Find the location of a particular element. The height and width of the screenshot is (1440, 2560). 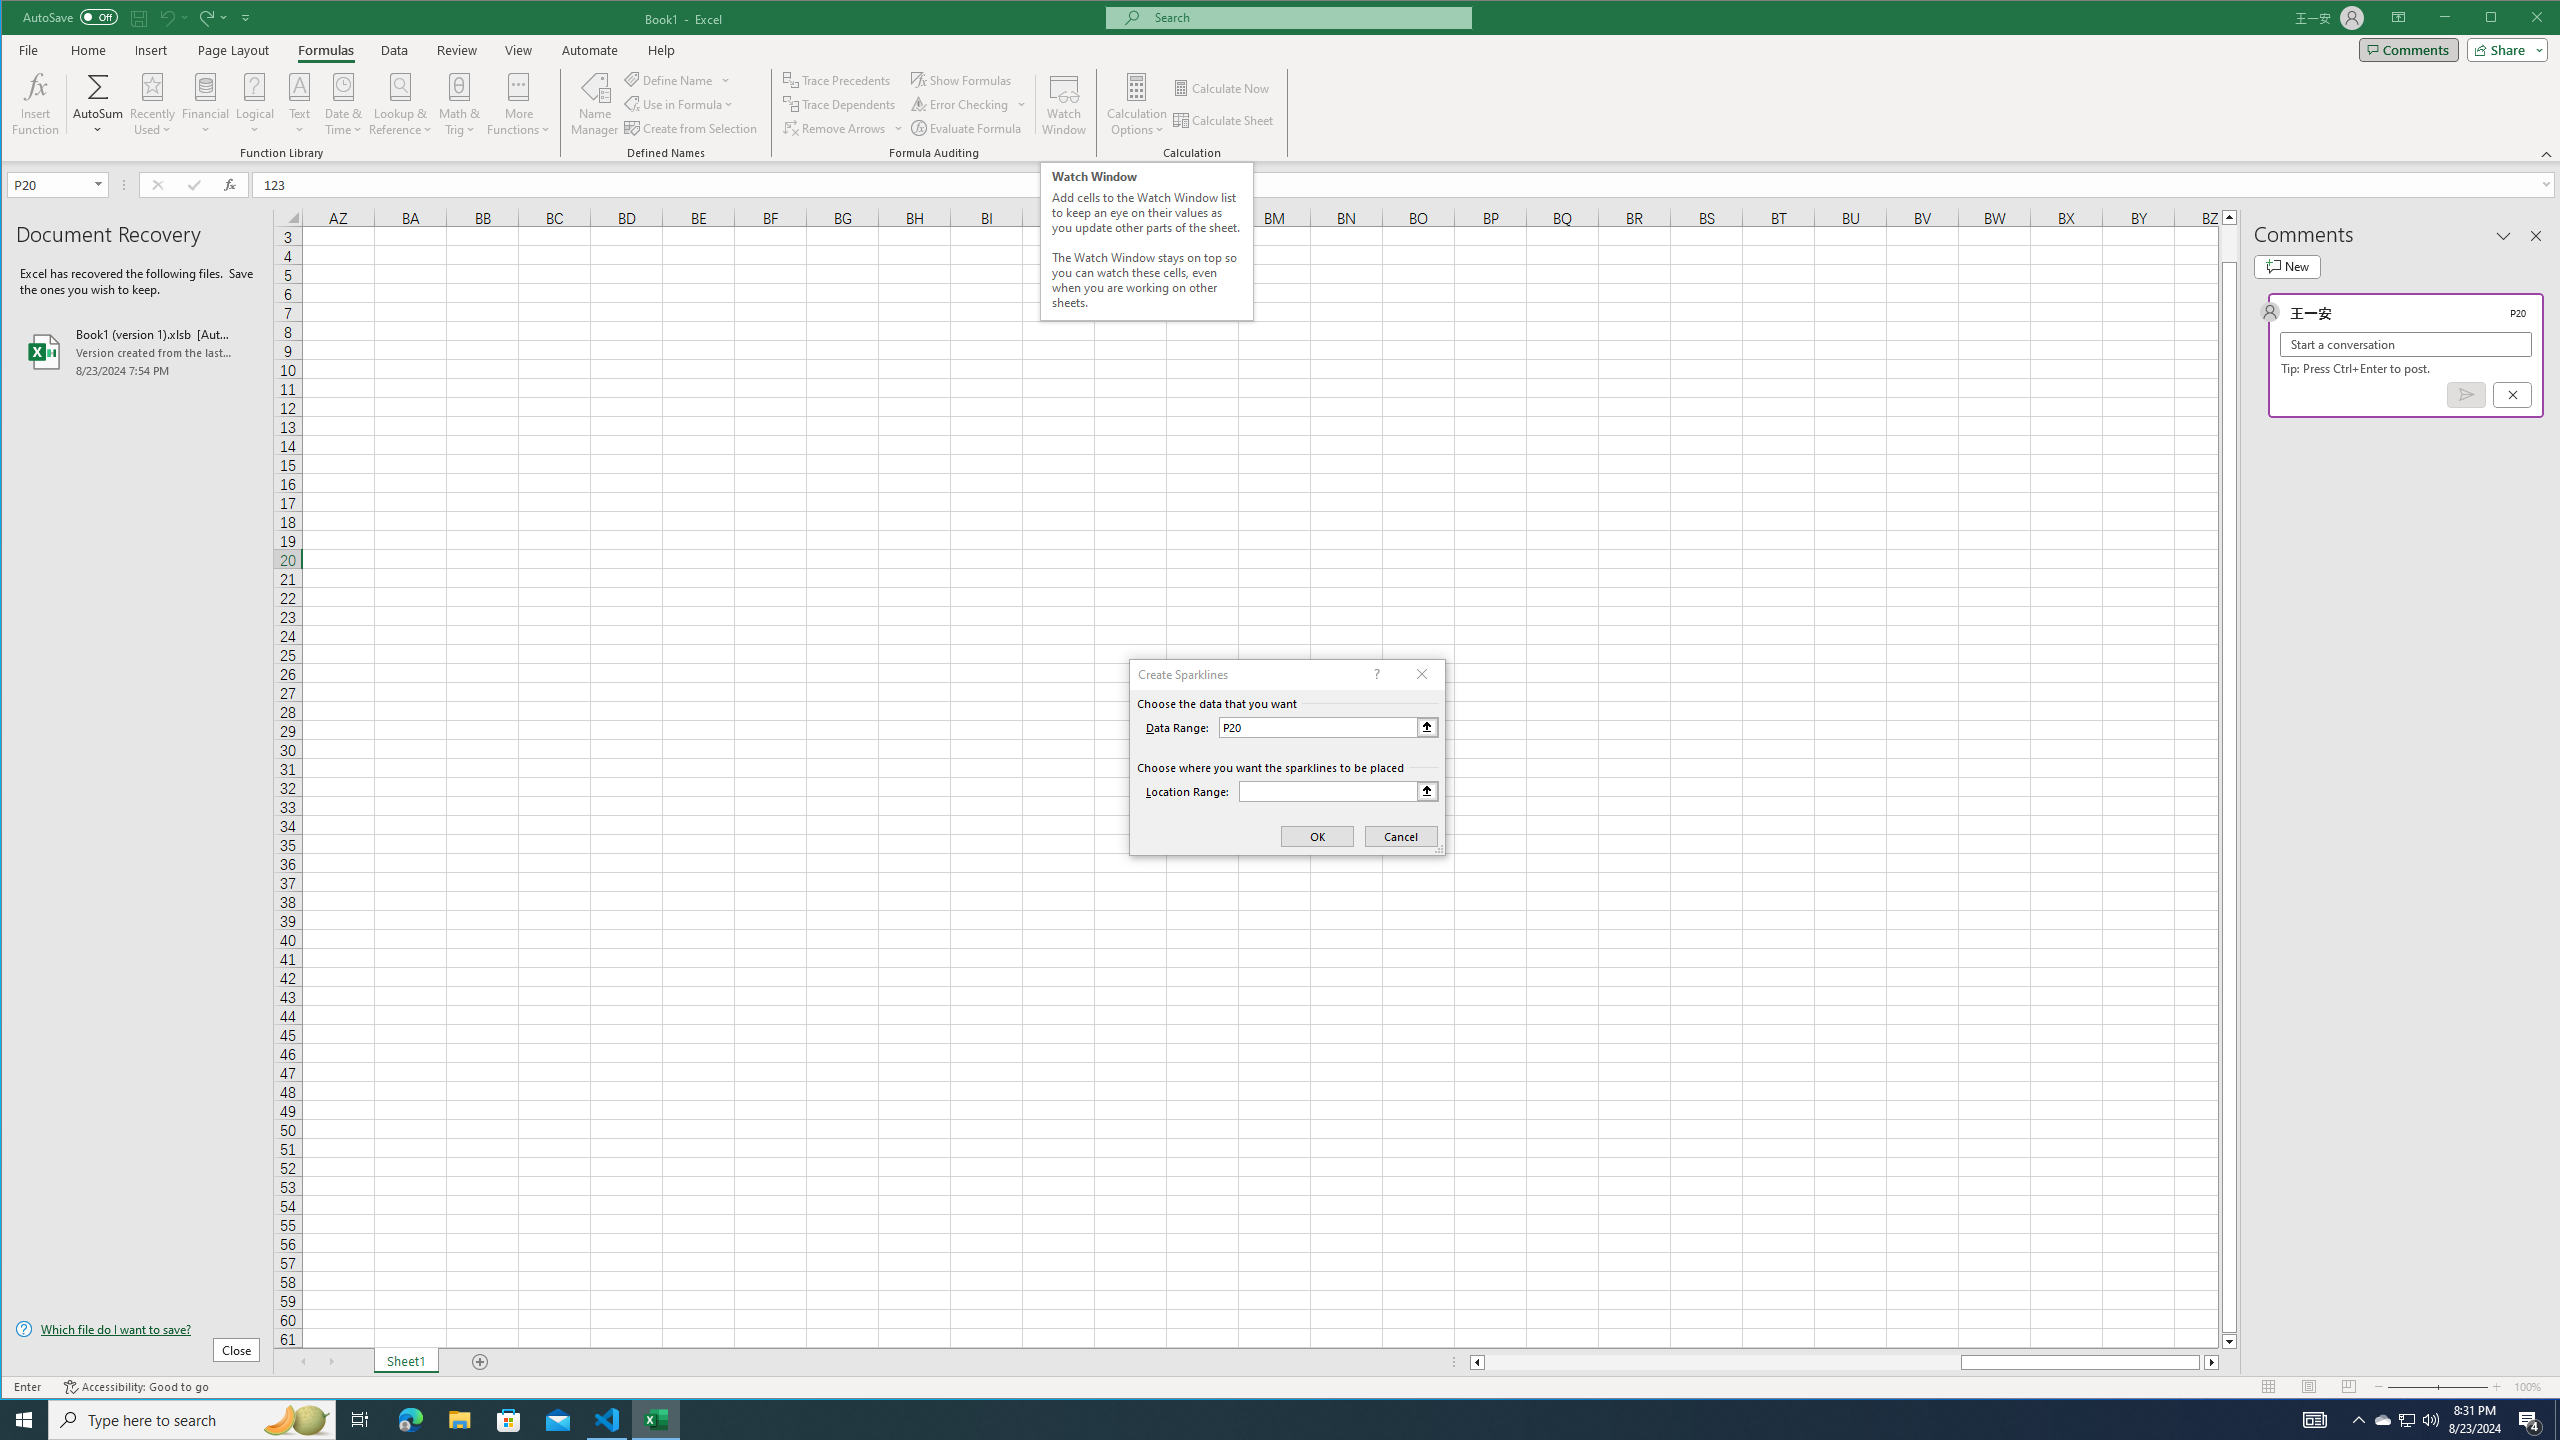

AutoSum is located at coordinates (98, 104).